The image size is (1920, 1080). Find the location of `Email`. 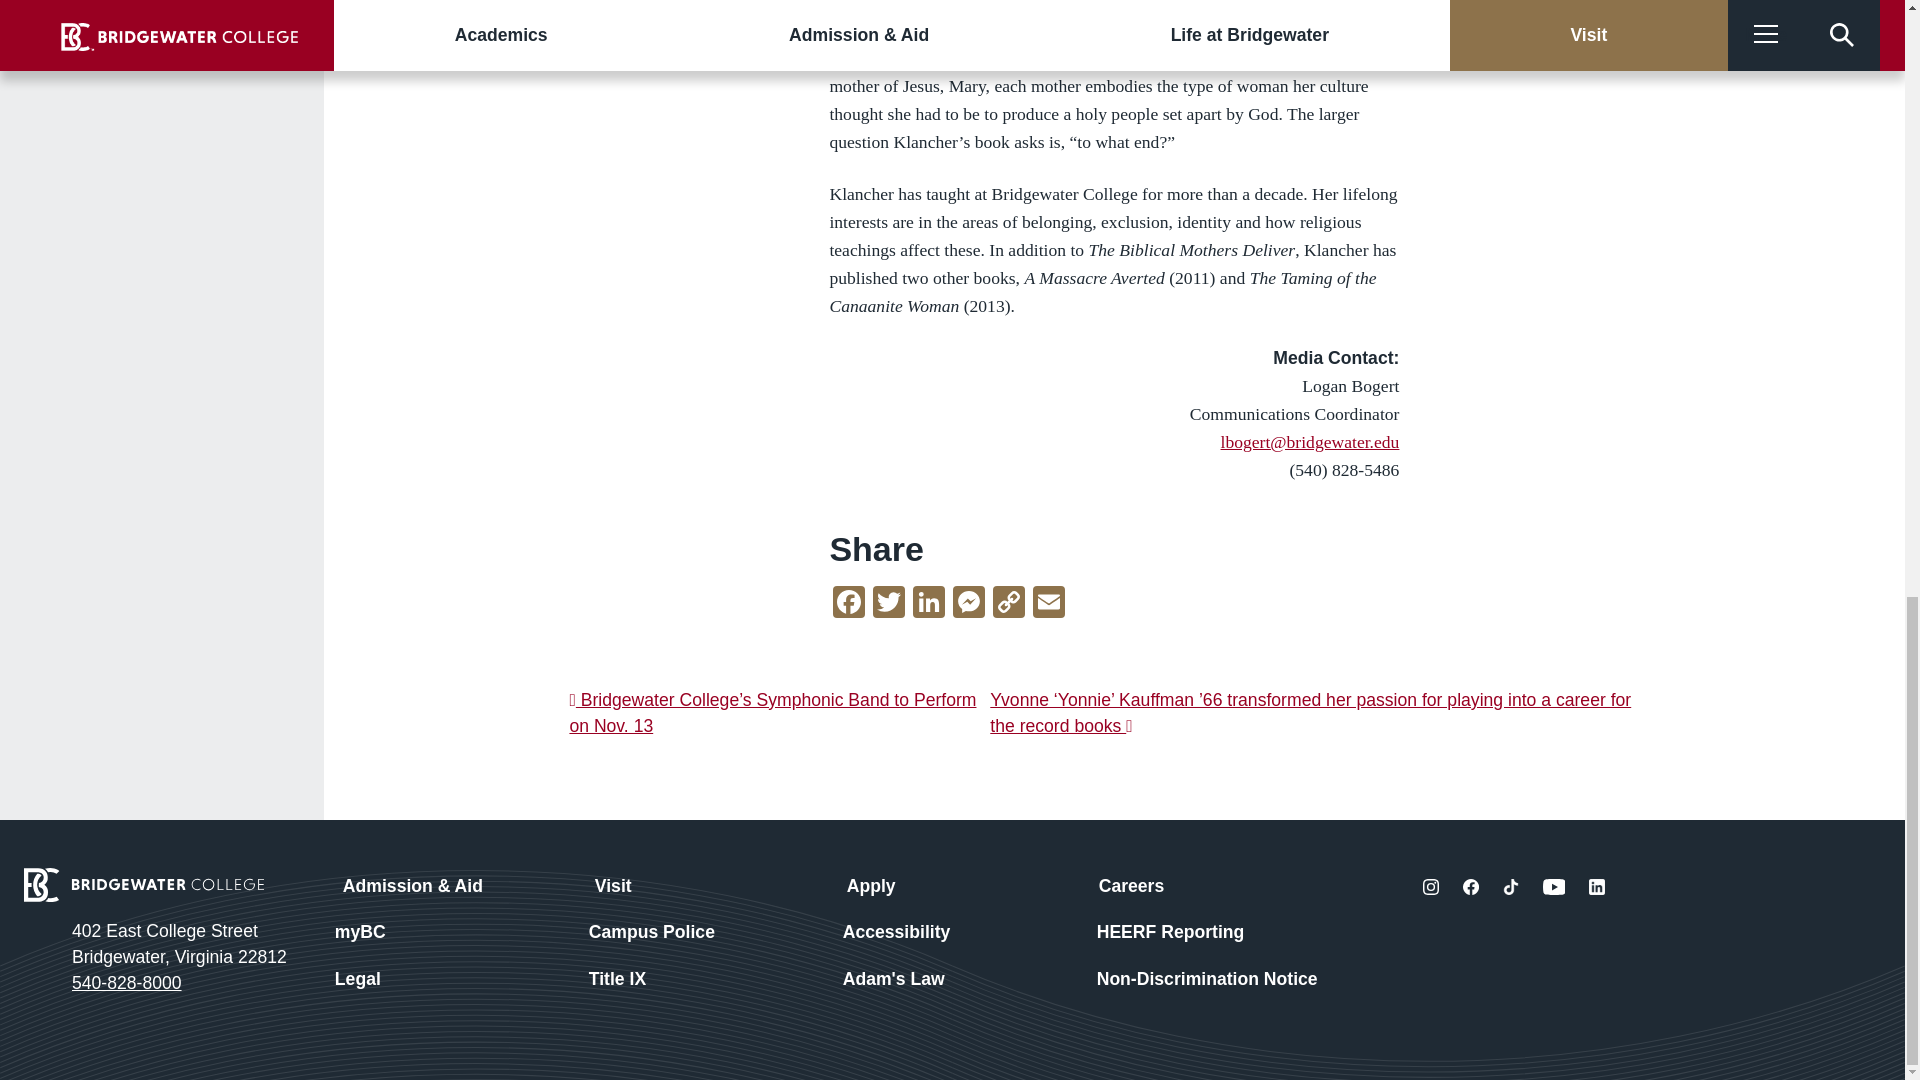

Email is located at coordinates (1049, 604).